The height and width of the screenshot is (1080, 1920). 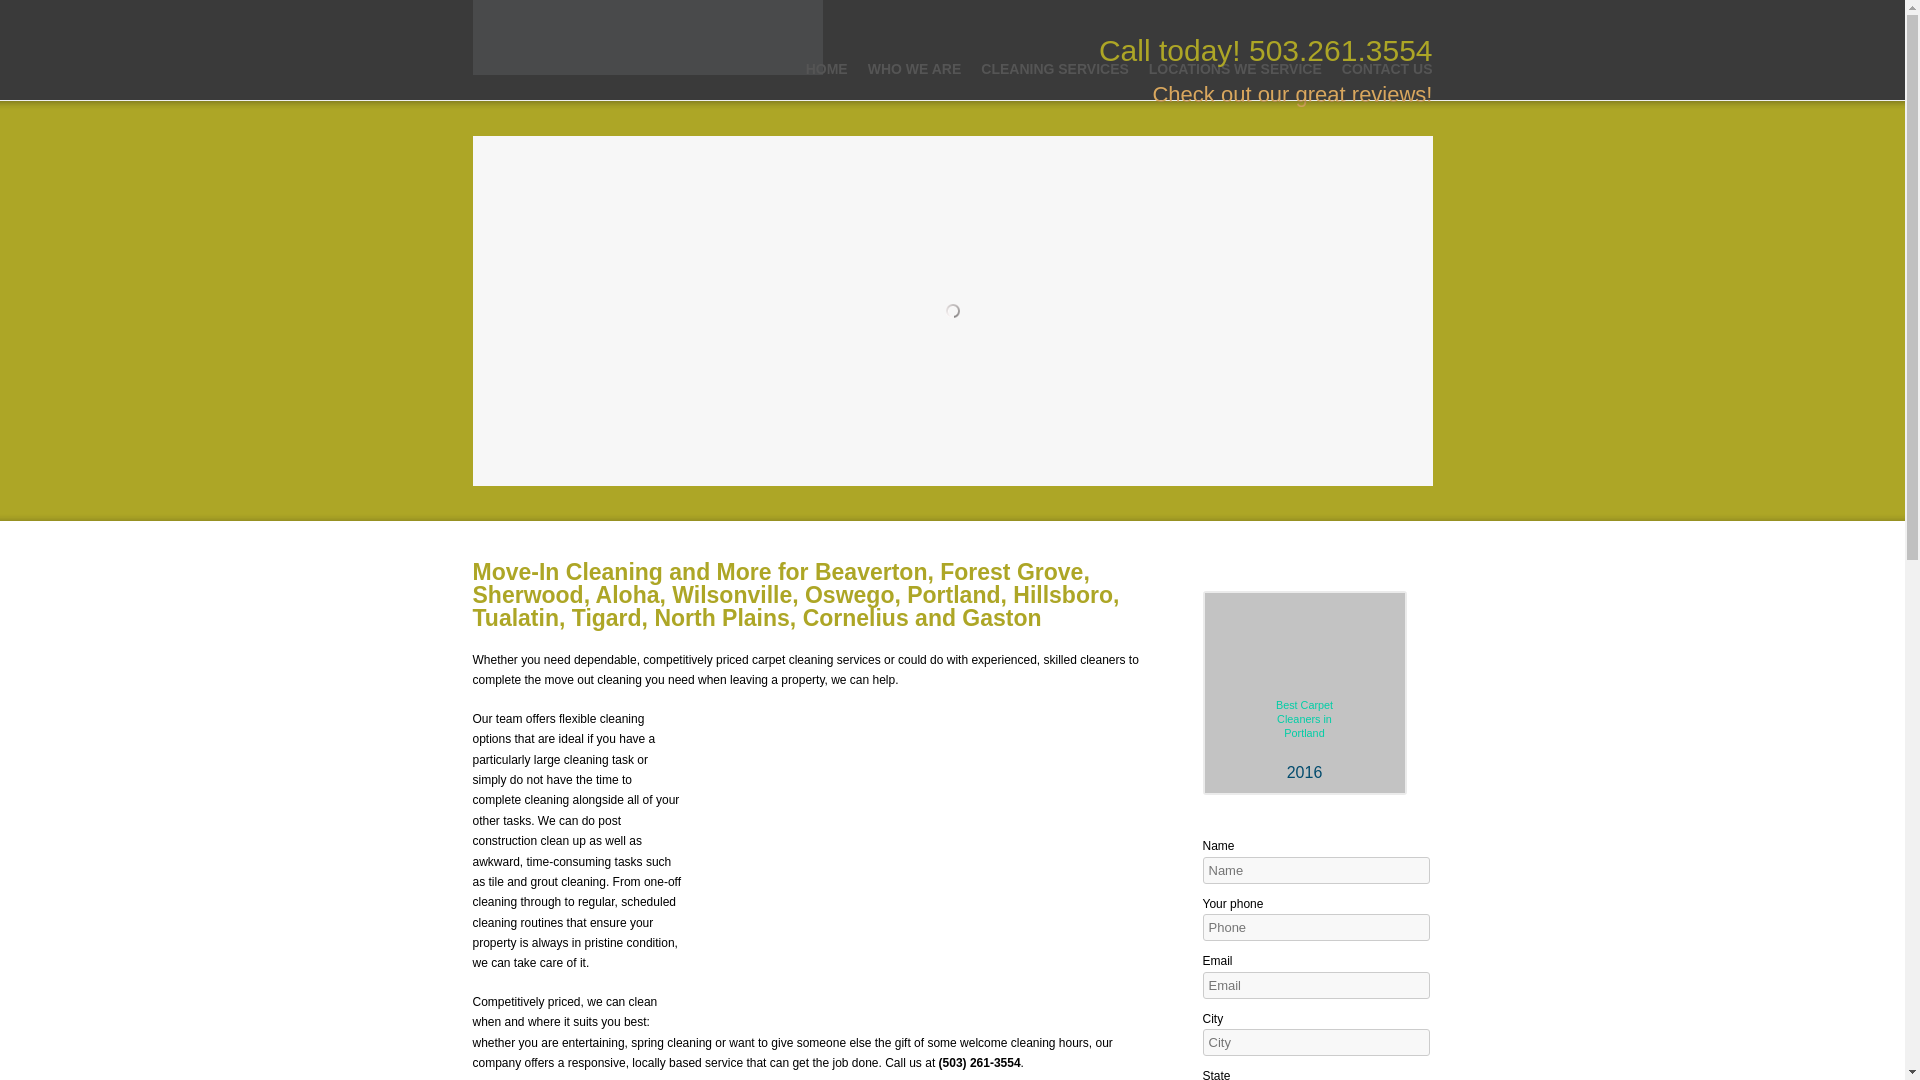 I want to click on Praise Cleaning Services, so click(x=1292, y=94).